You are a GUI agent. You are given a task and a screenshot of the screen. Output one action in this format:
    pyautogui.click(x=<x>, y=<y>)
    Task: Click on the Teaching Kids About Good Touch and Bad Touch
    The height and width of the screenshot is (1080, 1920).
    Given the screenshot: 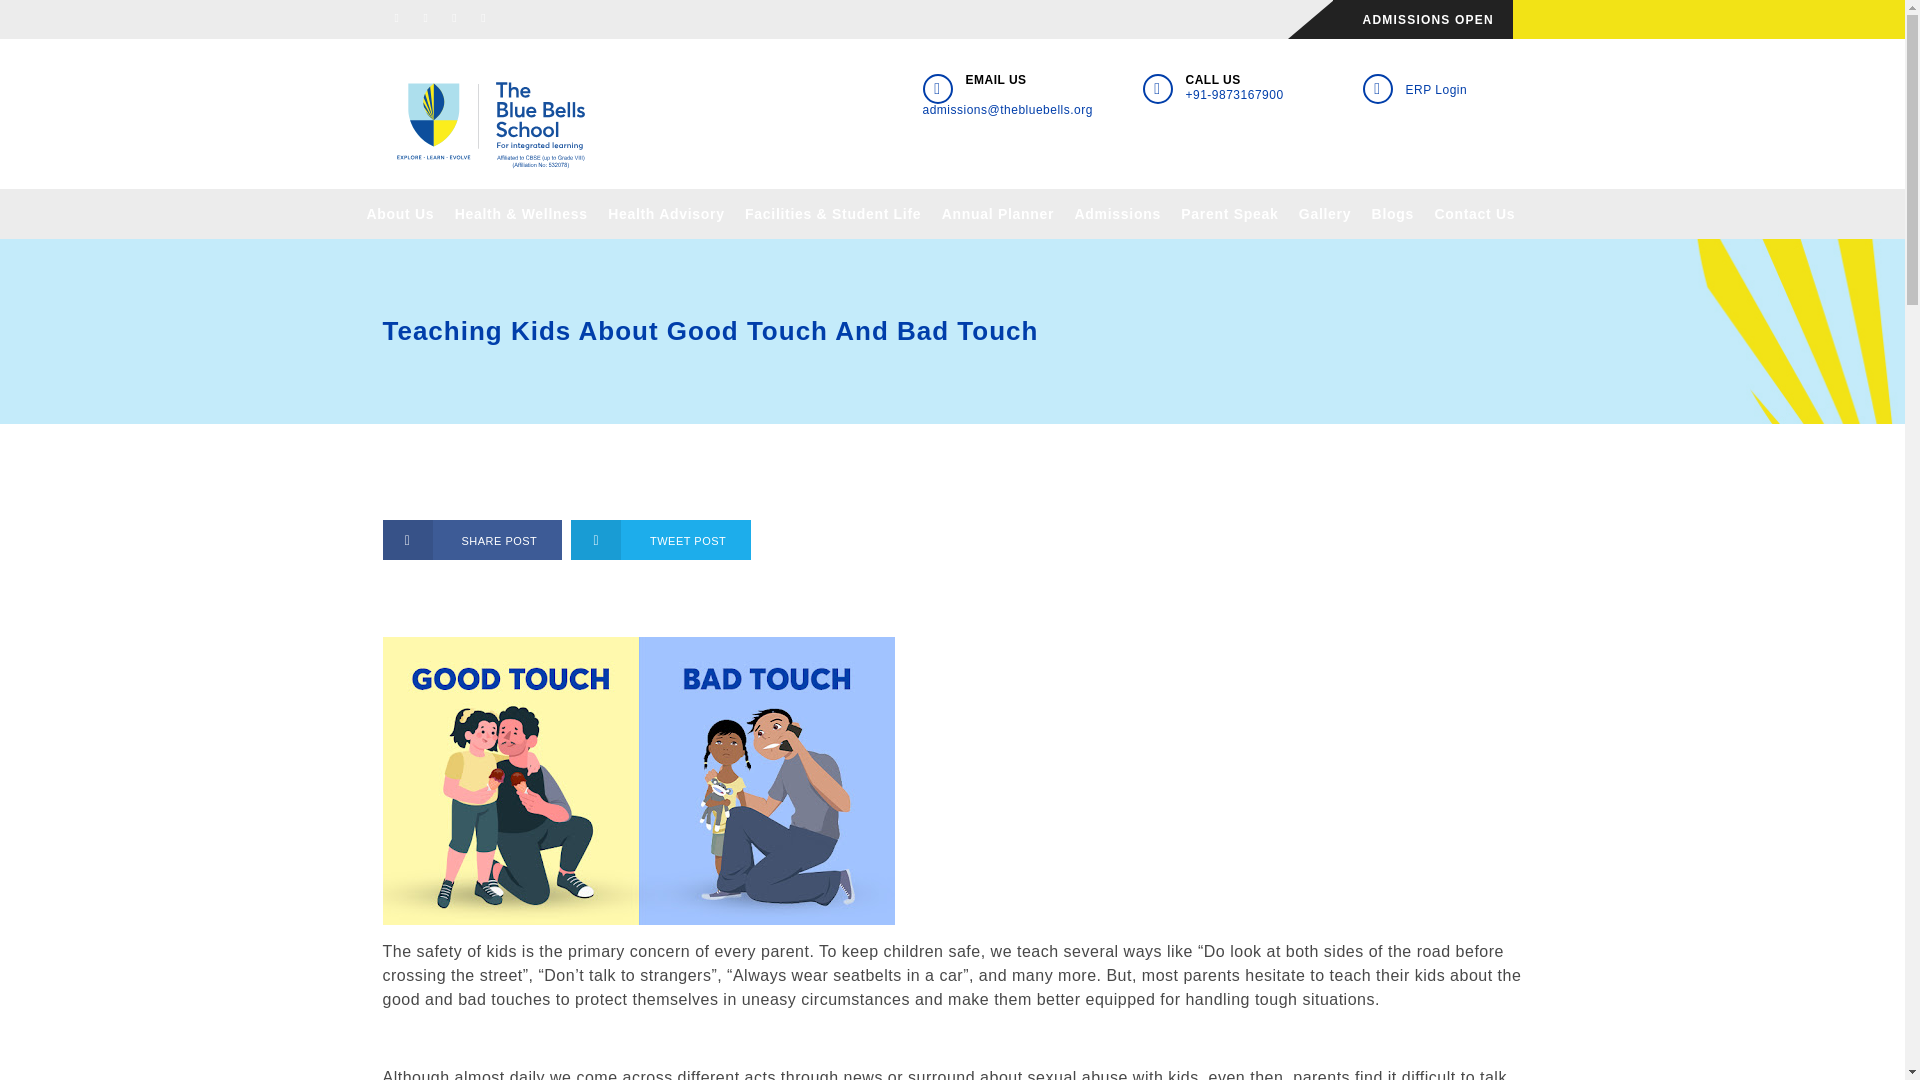 What is the action you would take?
    pyautogui.click(x=492, y=124)
    